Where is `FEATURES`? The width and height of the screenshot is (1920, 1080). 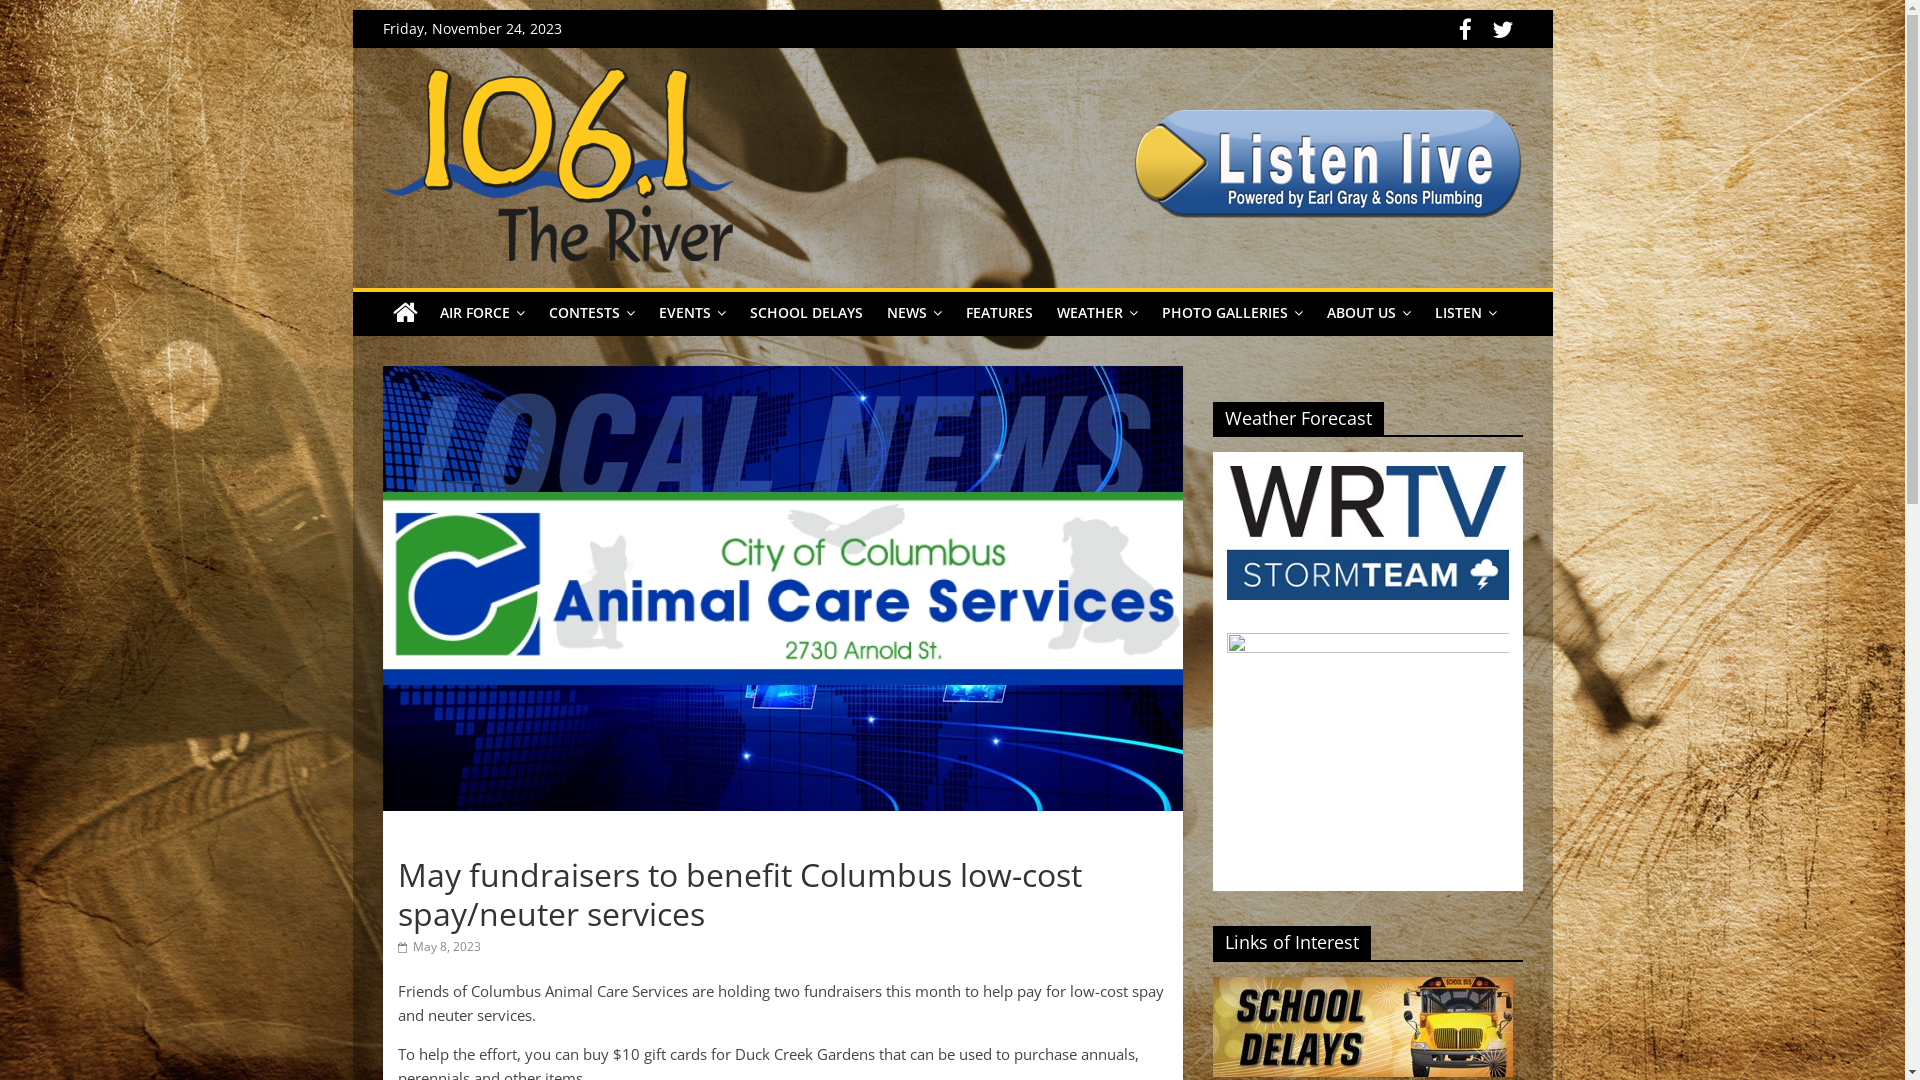
FEATURES is located at coordinates (1000, 313).